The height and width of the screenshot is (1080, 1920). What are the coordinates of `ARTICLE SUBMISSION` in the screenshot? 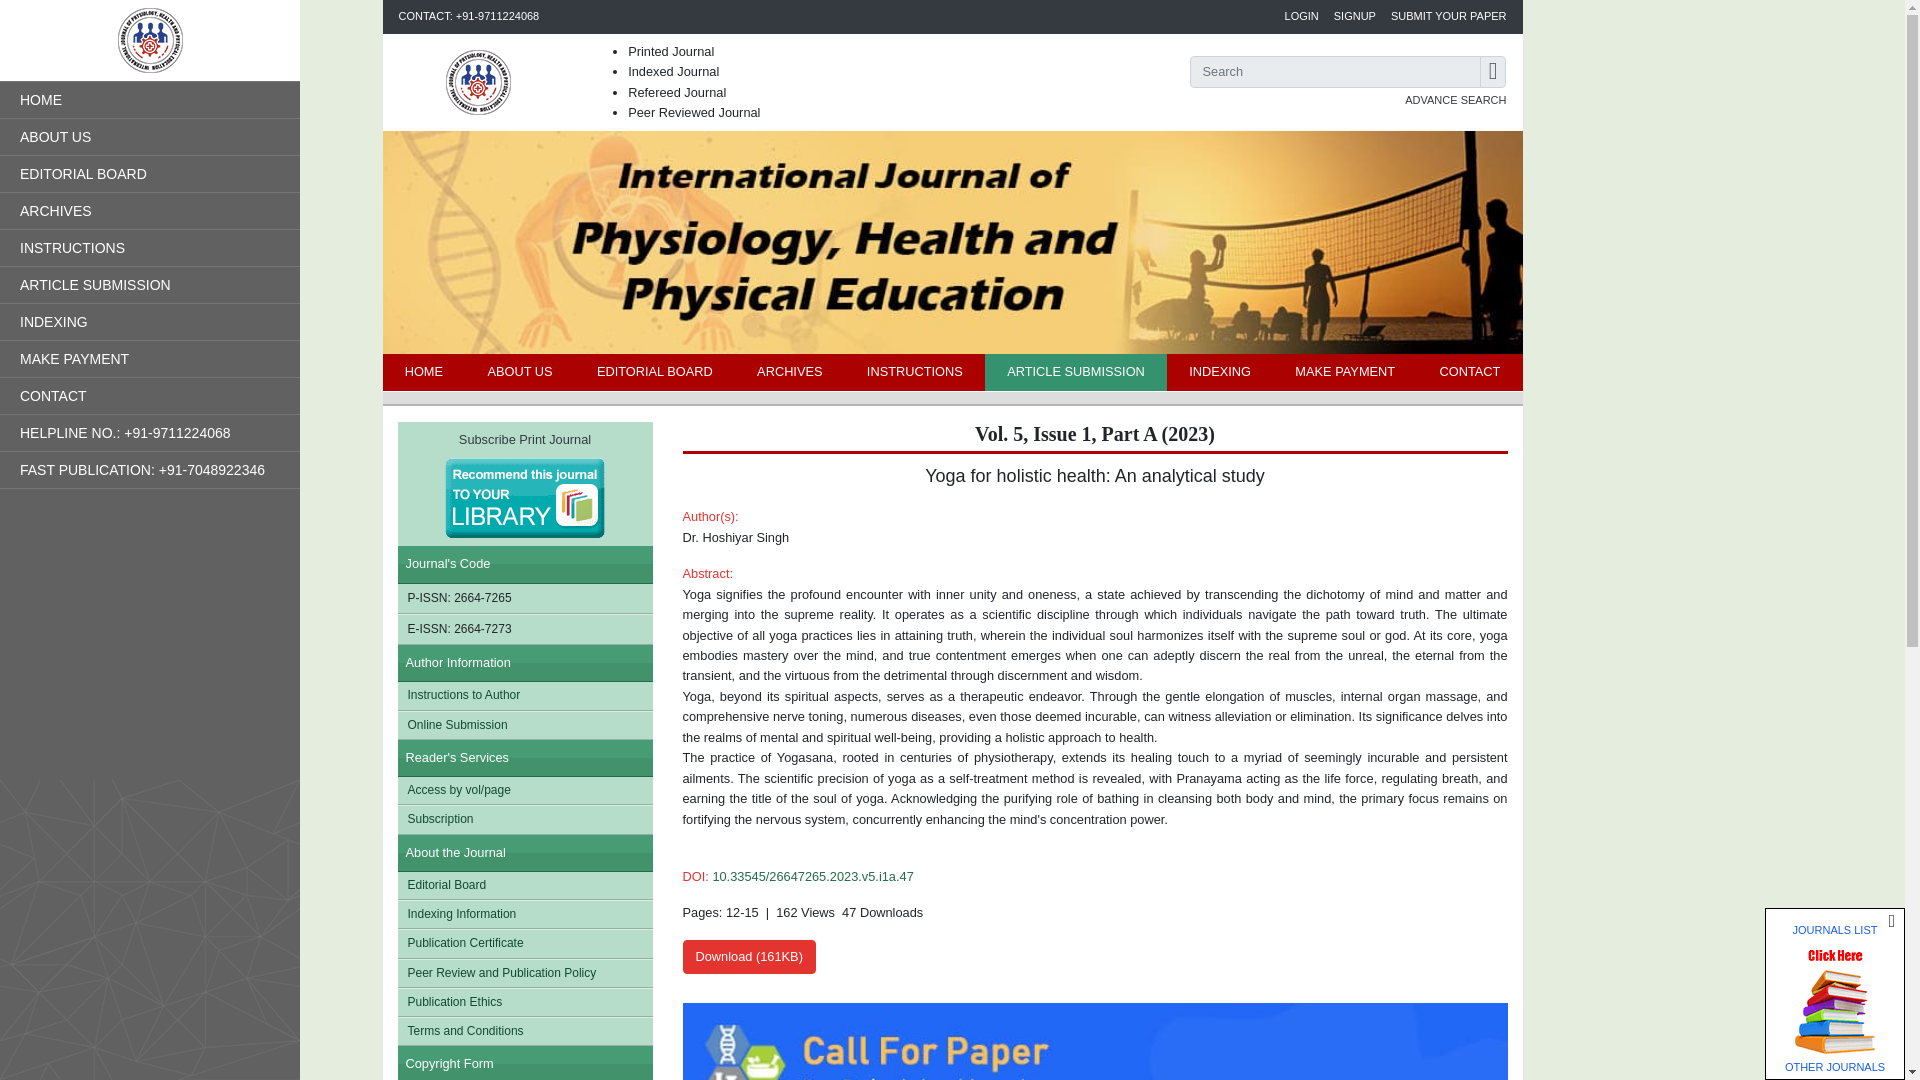 It's located at (1076, 372).